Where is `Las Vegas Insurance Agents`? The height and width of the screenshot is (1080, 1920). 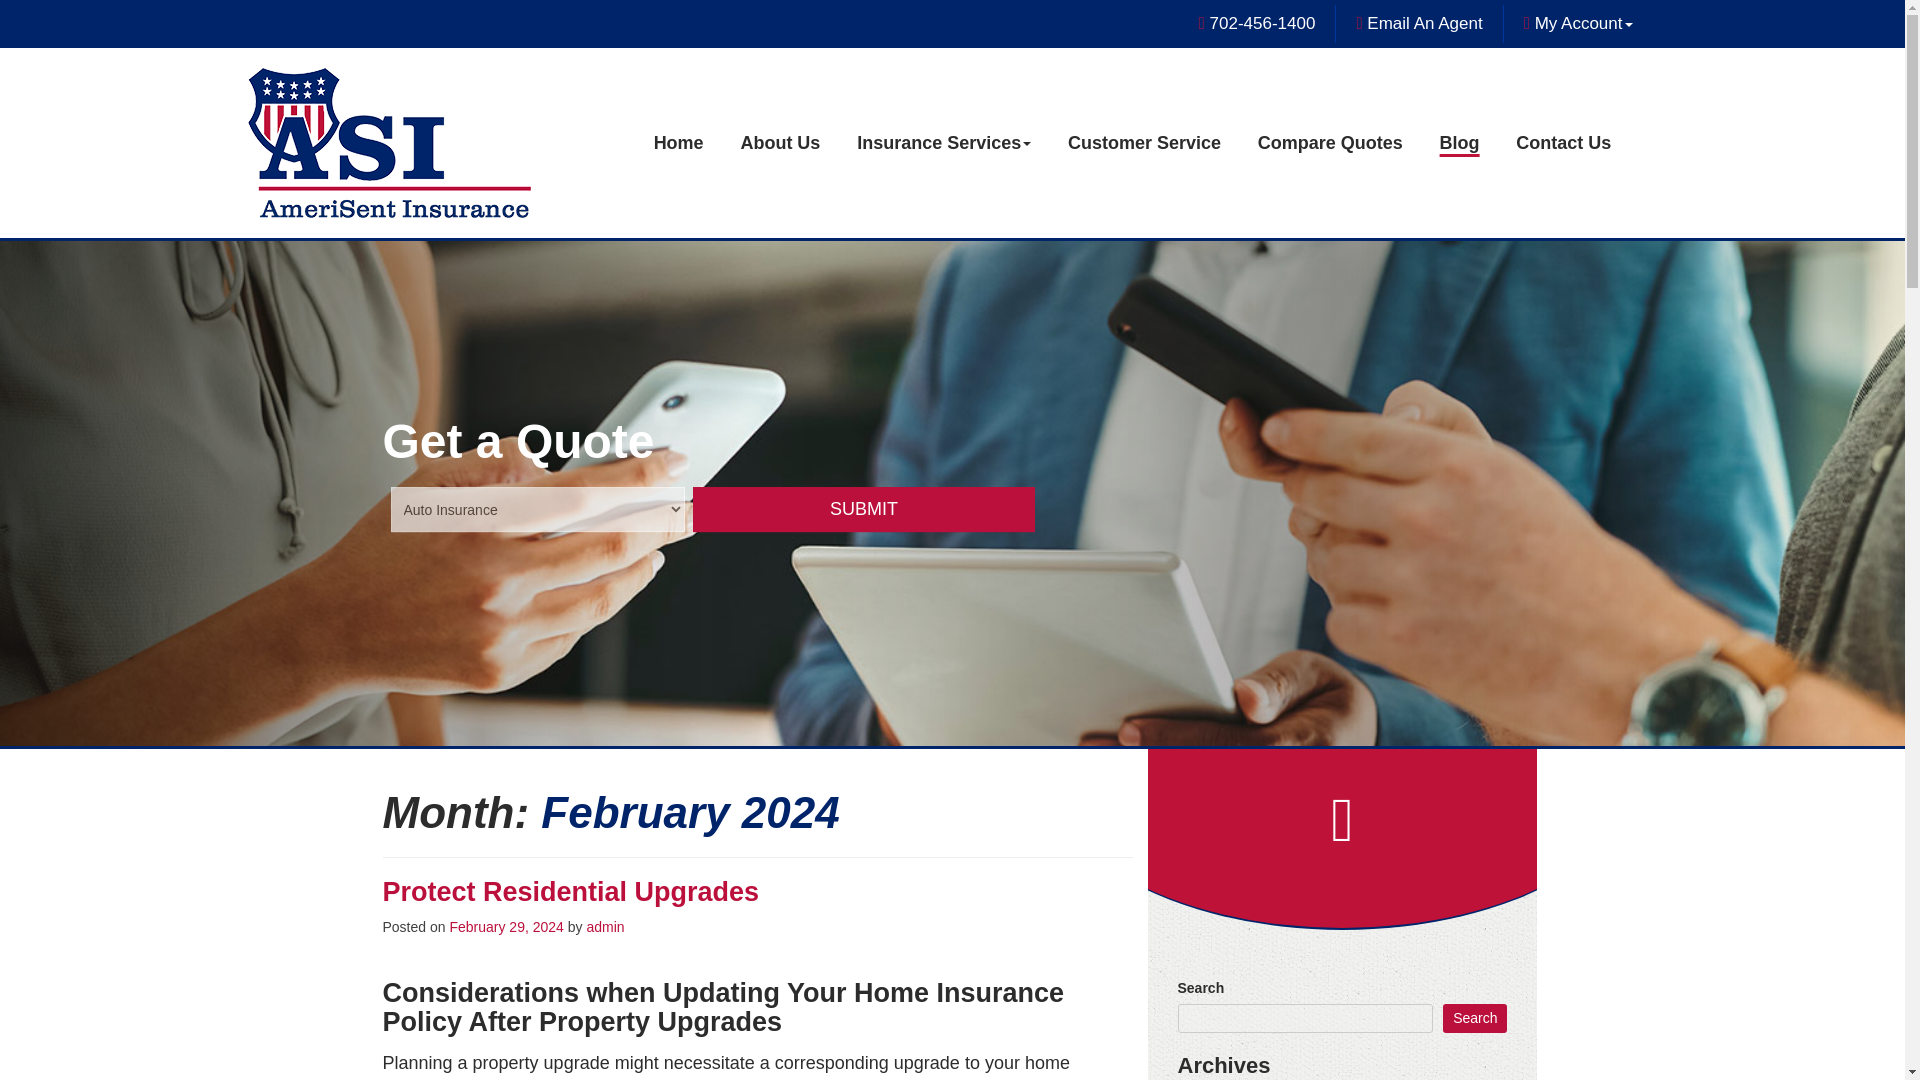 Las Vegas Insurance Agents is located at coordinates (679, 142).